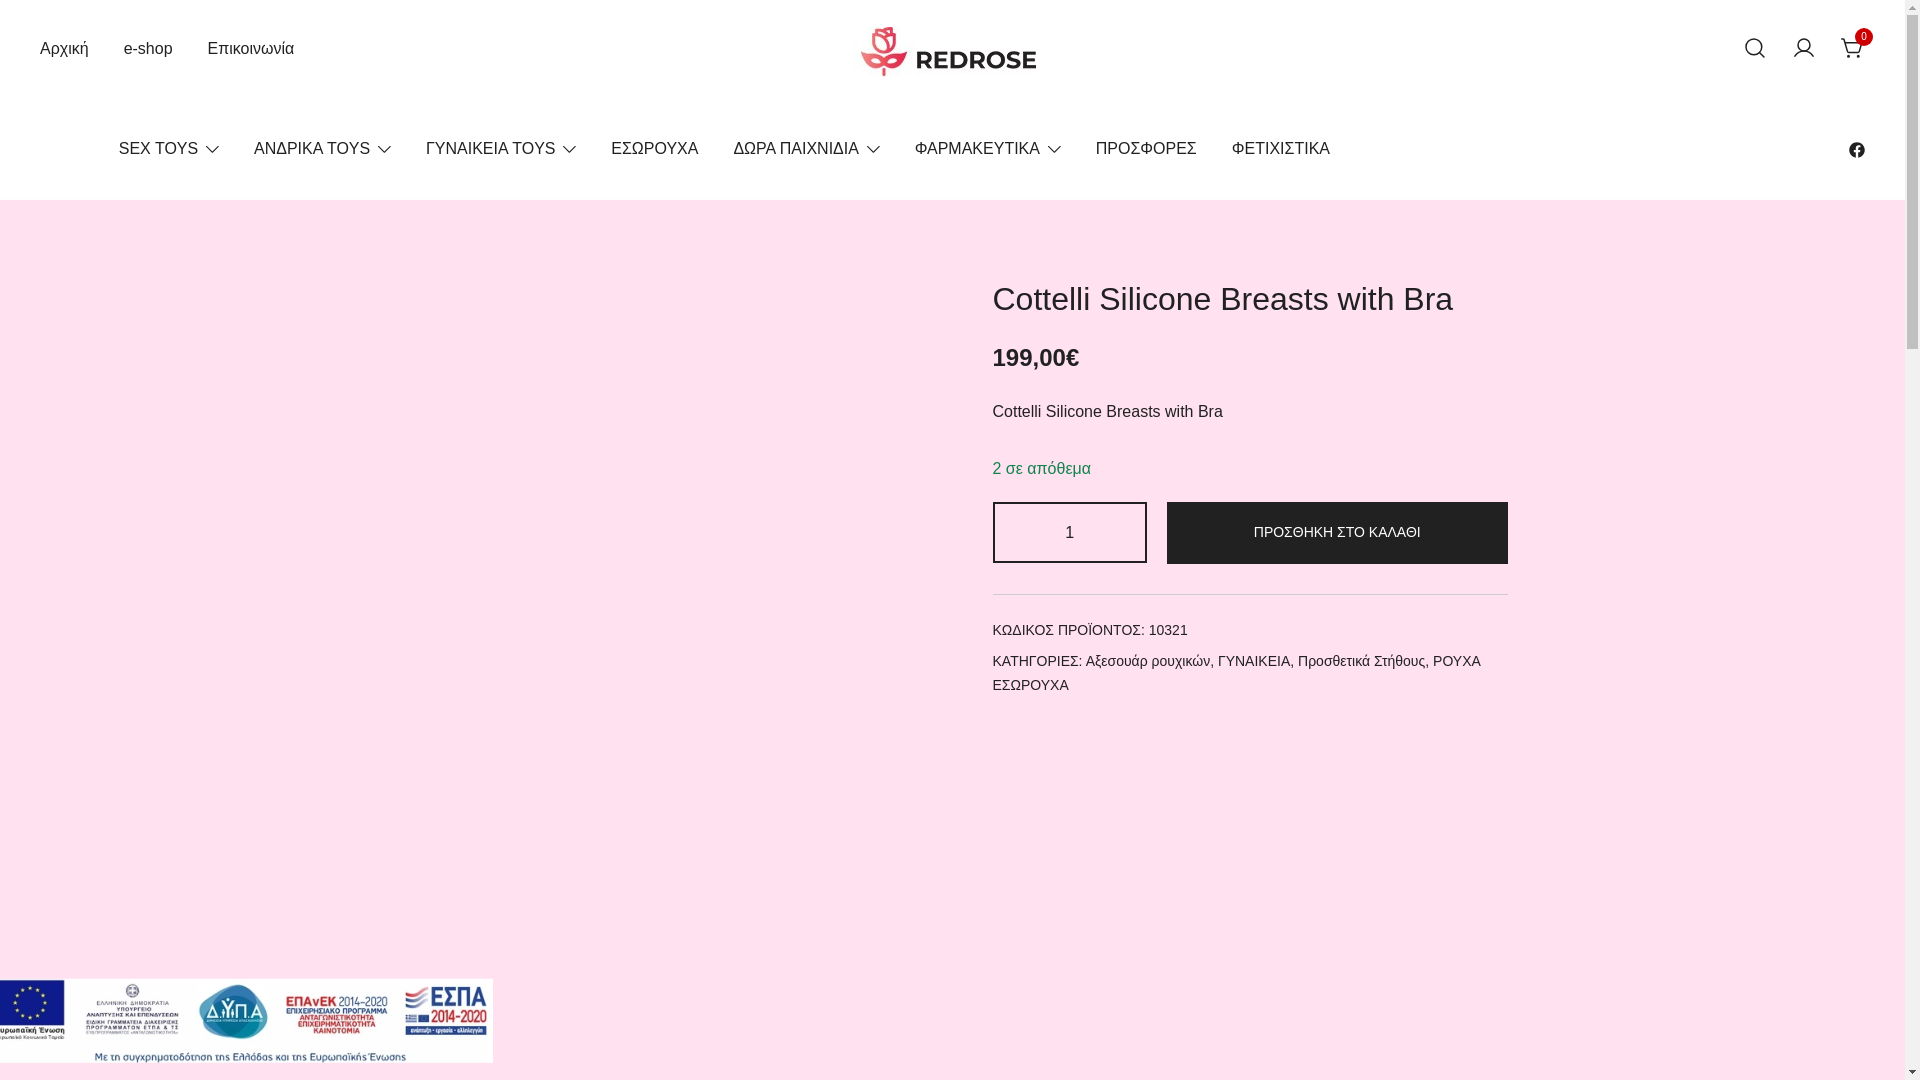 The height and width of the screenshot is (1080, 1920). Describe the element at coordinates (1852, 48) in the screenshot. I see `0` at that location.